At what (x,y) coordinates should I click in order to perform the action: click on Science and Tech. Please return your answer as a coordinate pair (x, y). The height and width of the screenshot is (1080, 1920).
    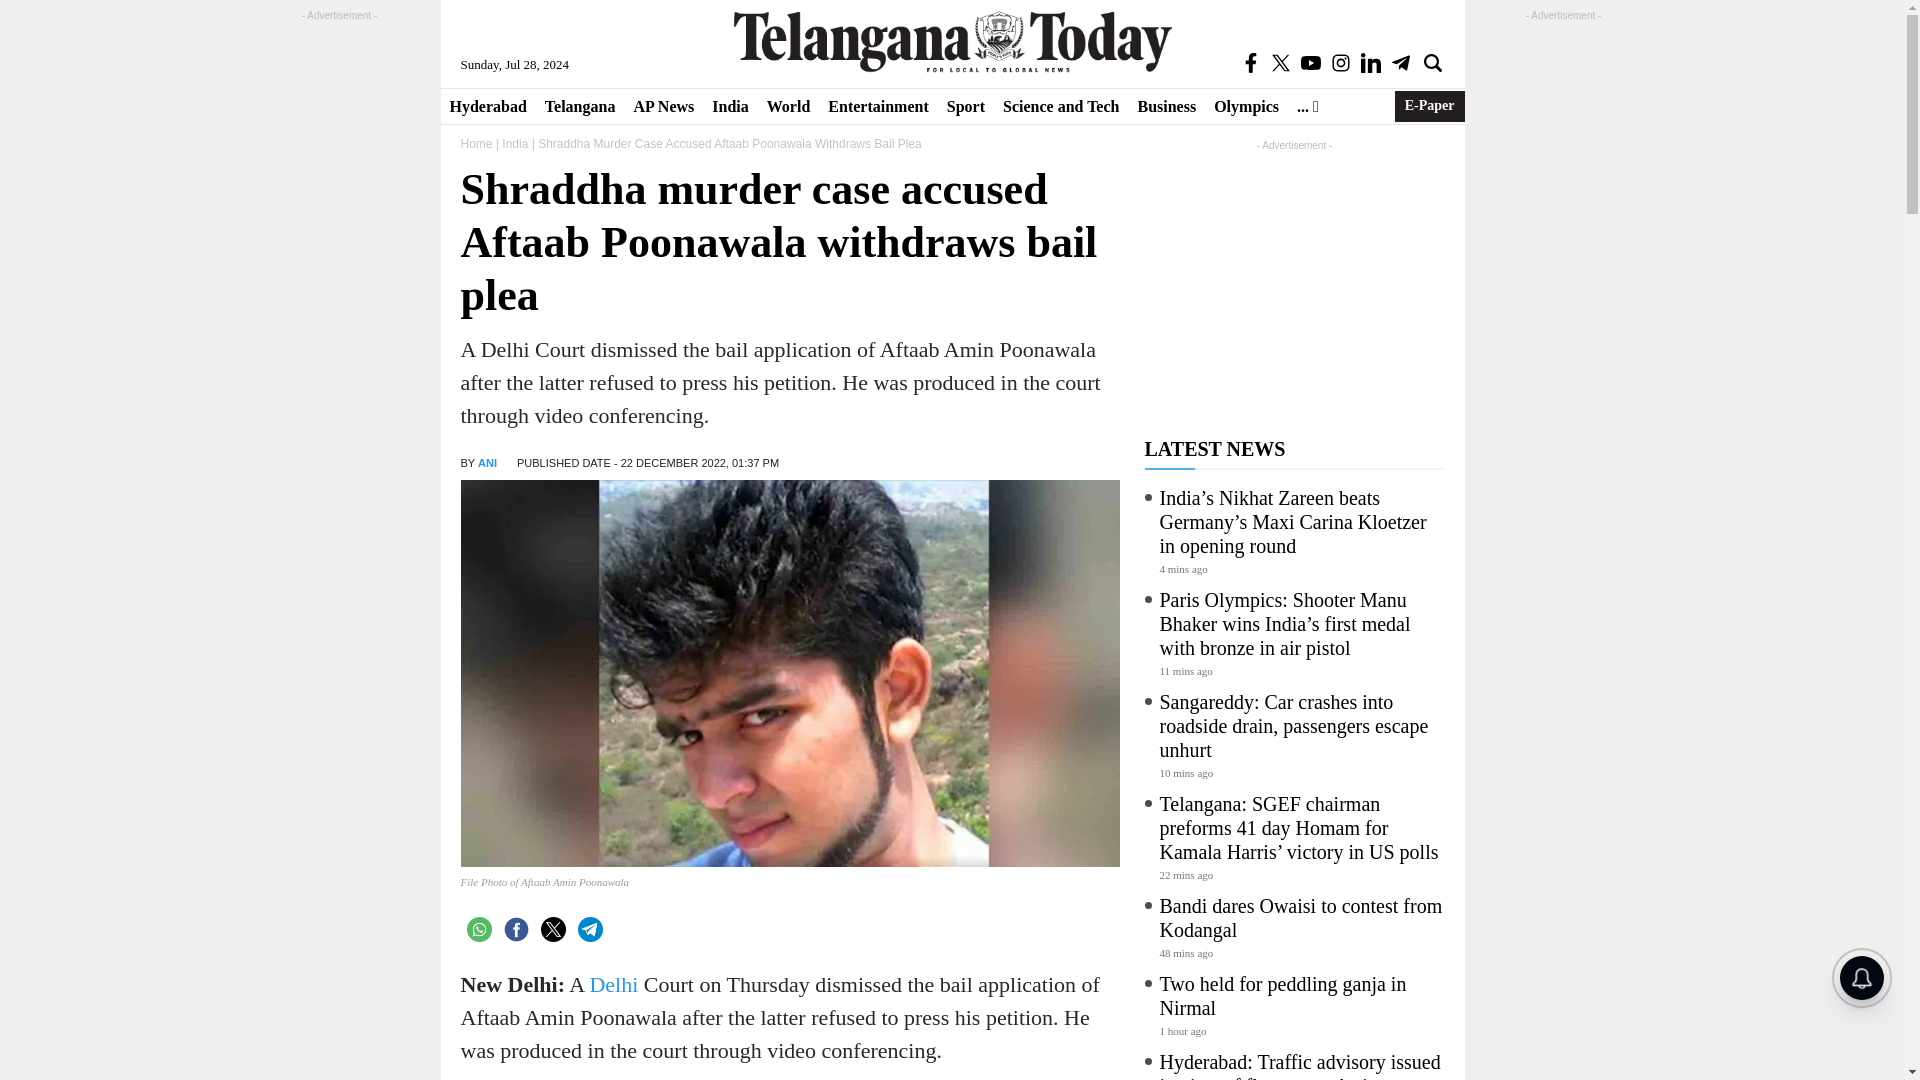
    Looking at the image, I should click on (1061, 106).